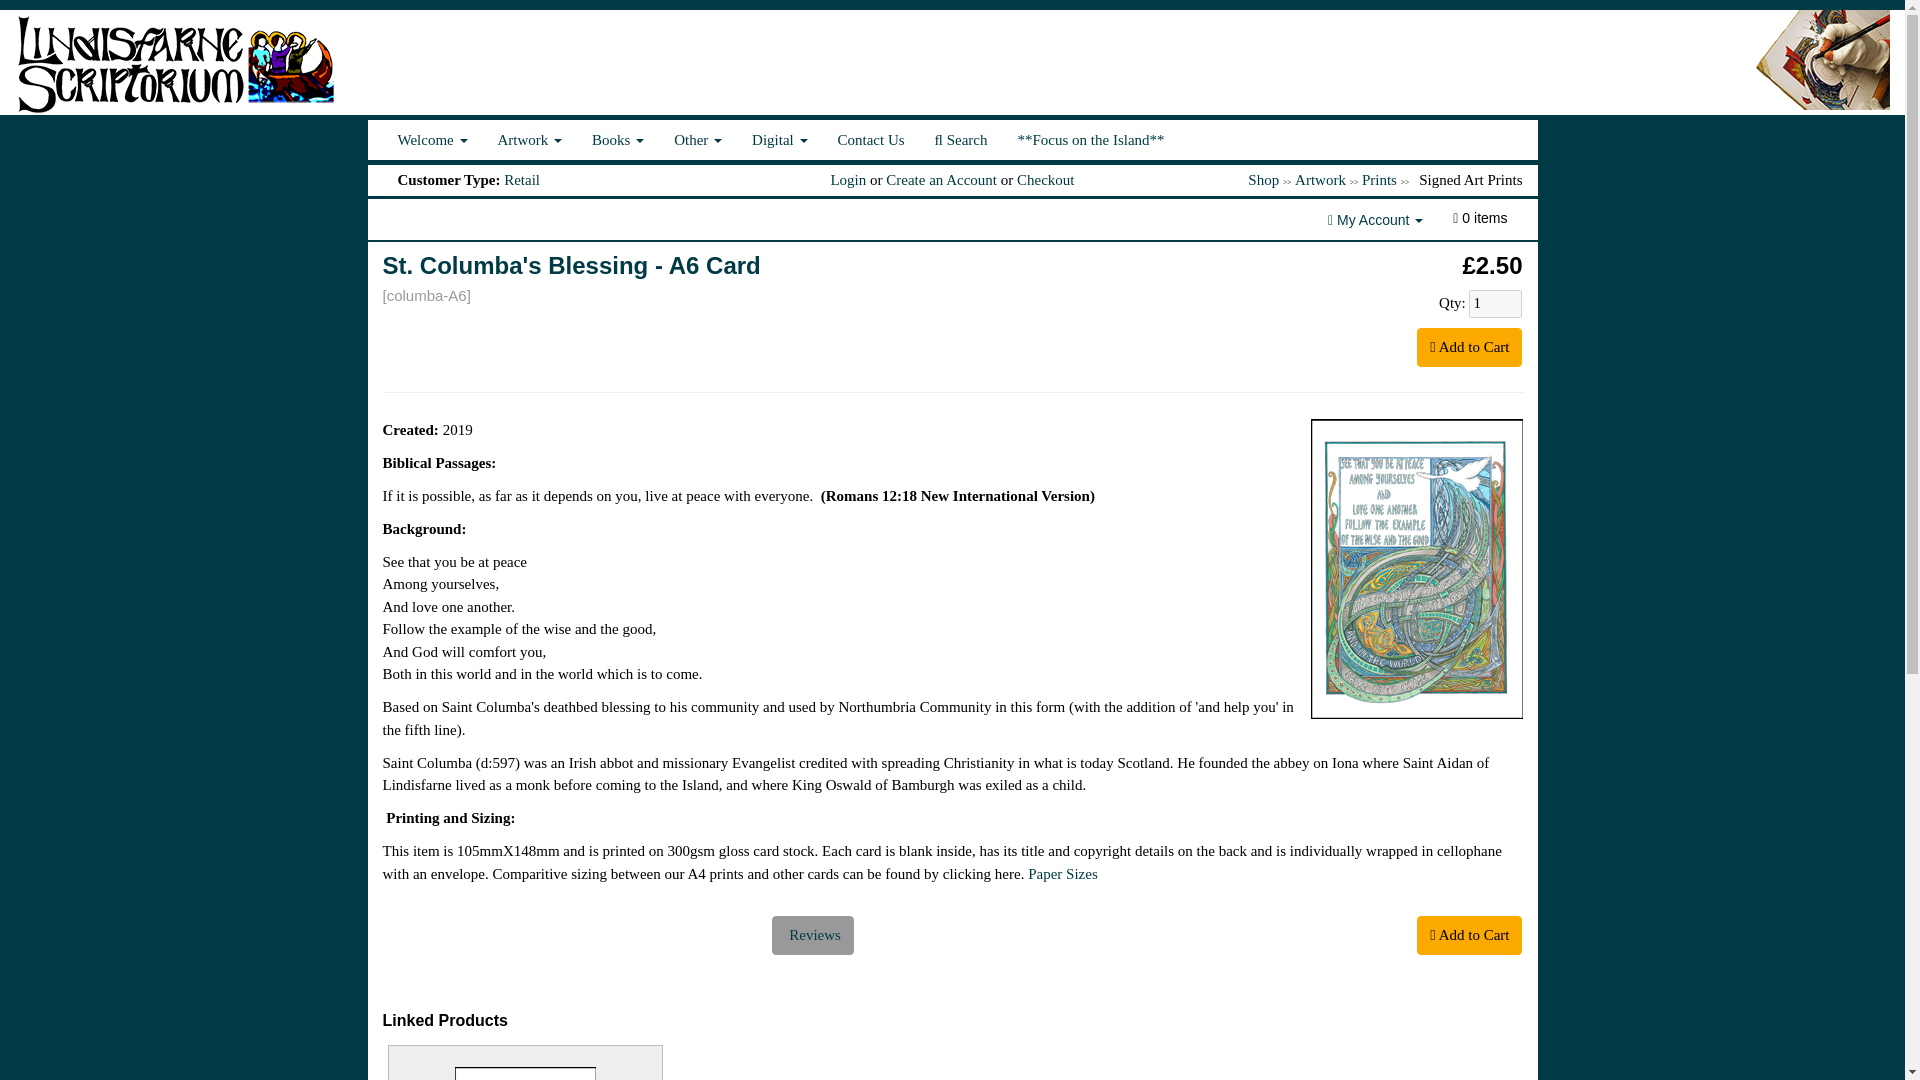 This screenshot has height=1080, width=1920. I want to click on Artwork, so click(530, 139).